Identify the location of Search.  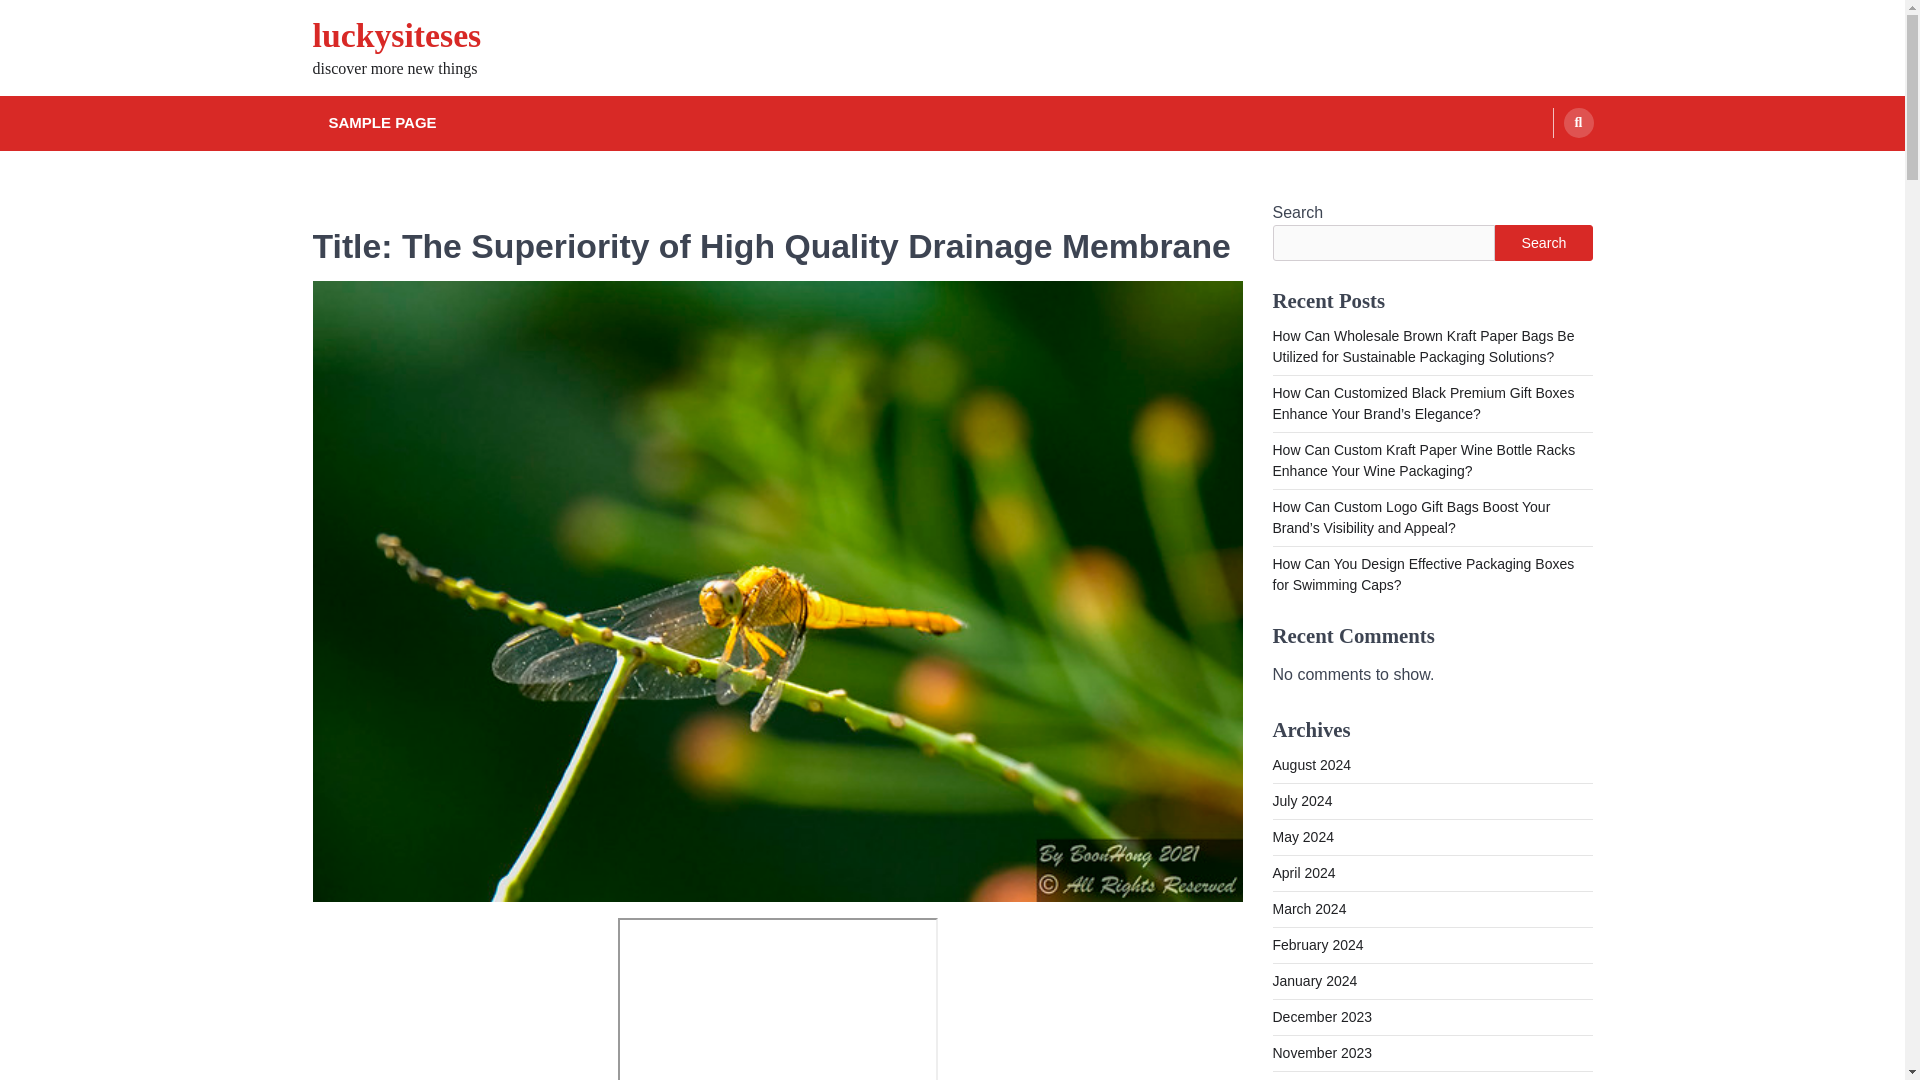
(1543, 242).